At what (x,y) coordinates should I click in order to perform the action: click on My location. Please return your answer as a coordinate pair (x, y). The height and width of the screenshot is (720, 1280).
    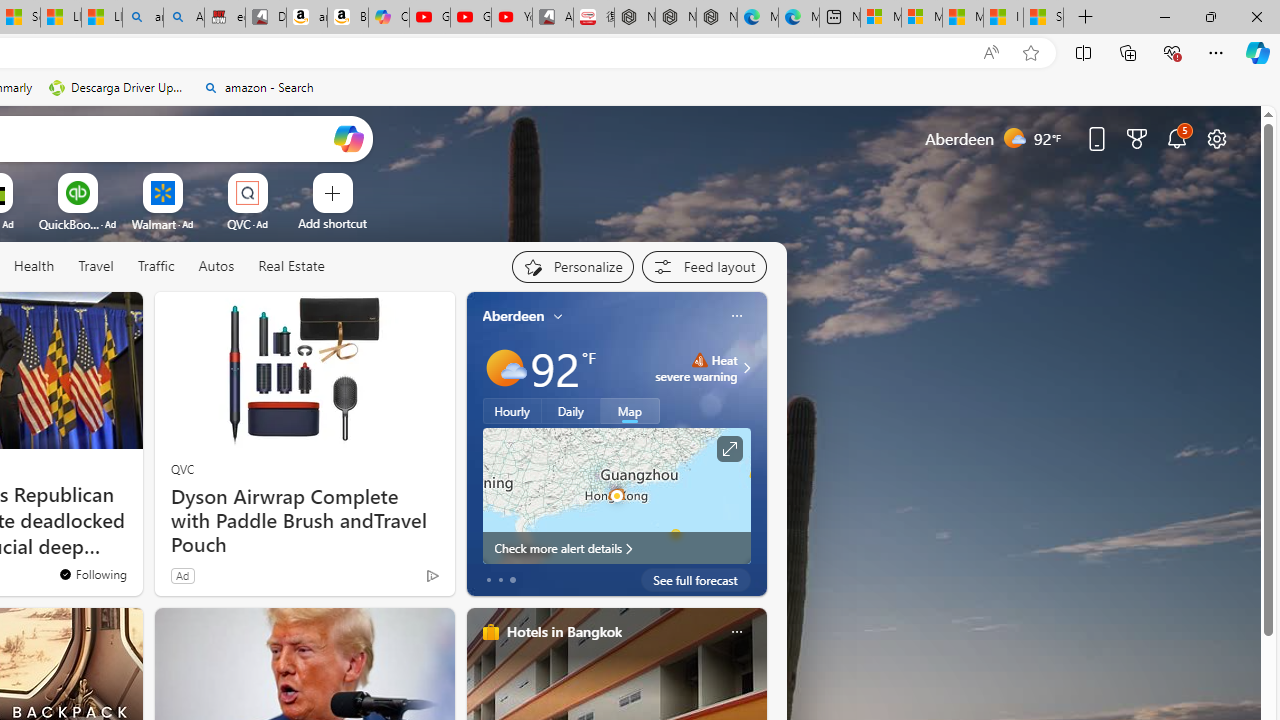
    Looking at the image, I should click on (558, 316).